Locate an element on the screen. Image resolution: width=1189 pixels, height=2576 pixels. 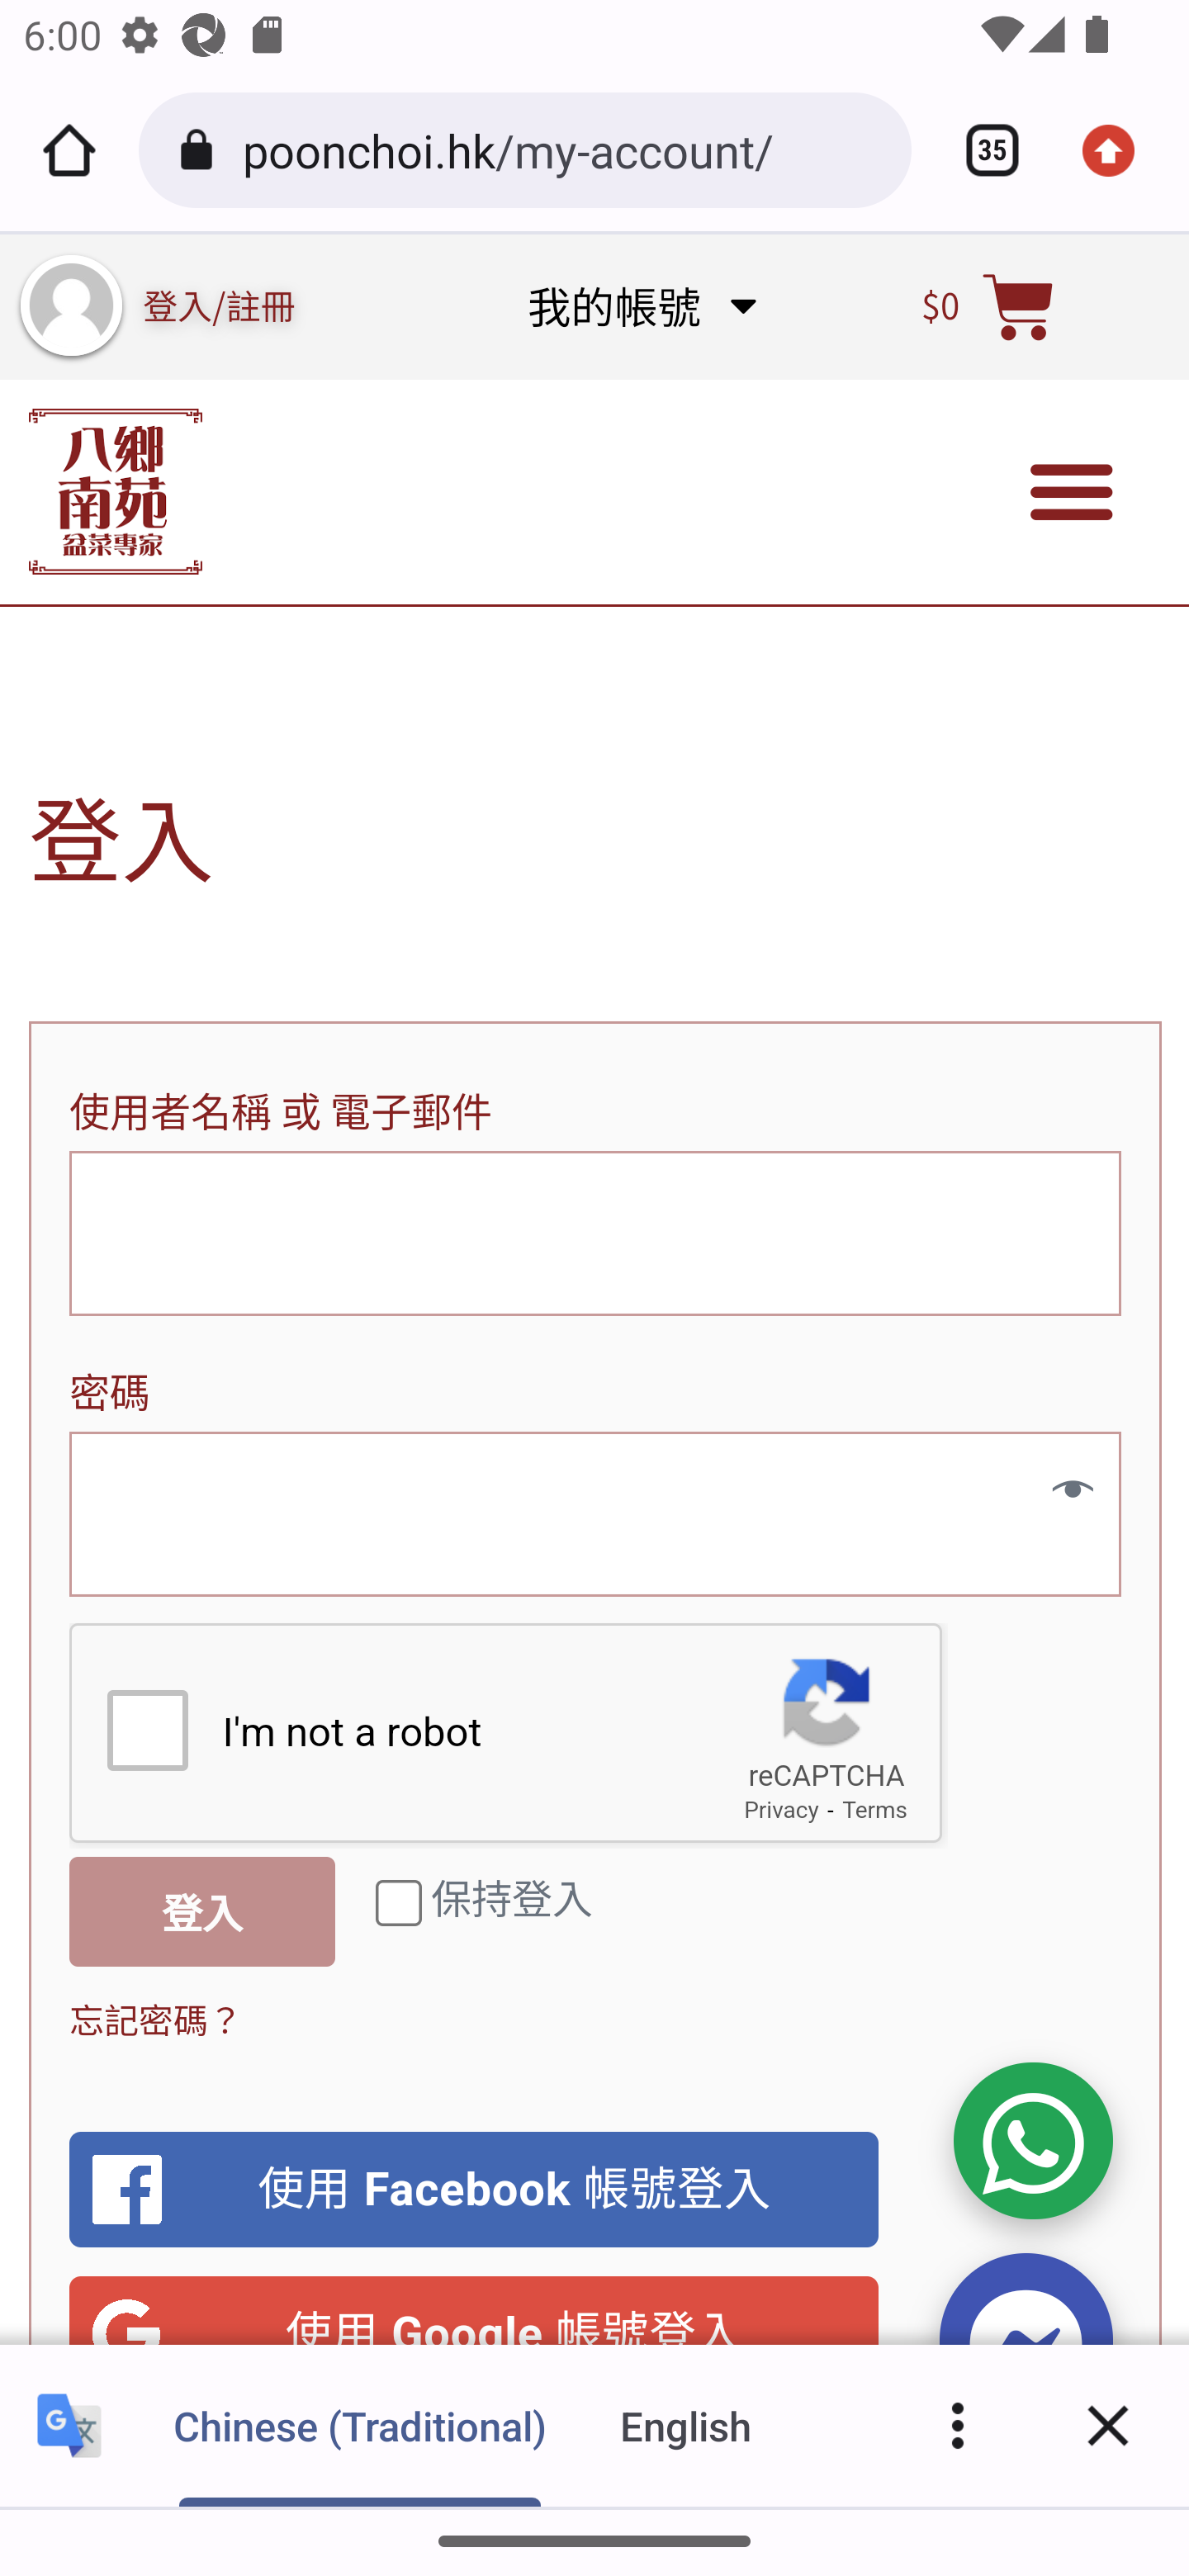
Privacy is located at coordinates (781, 1810).